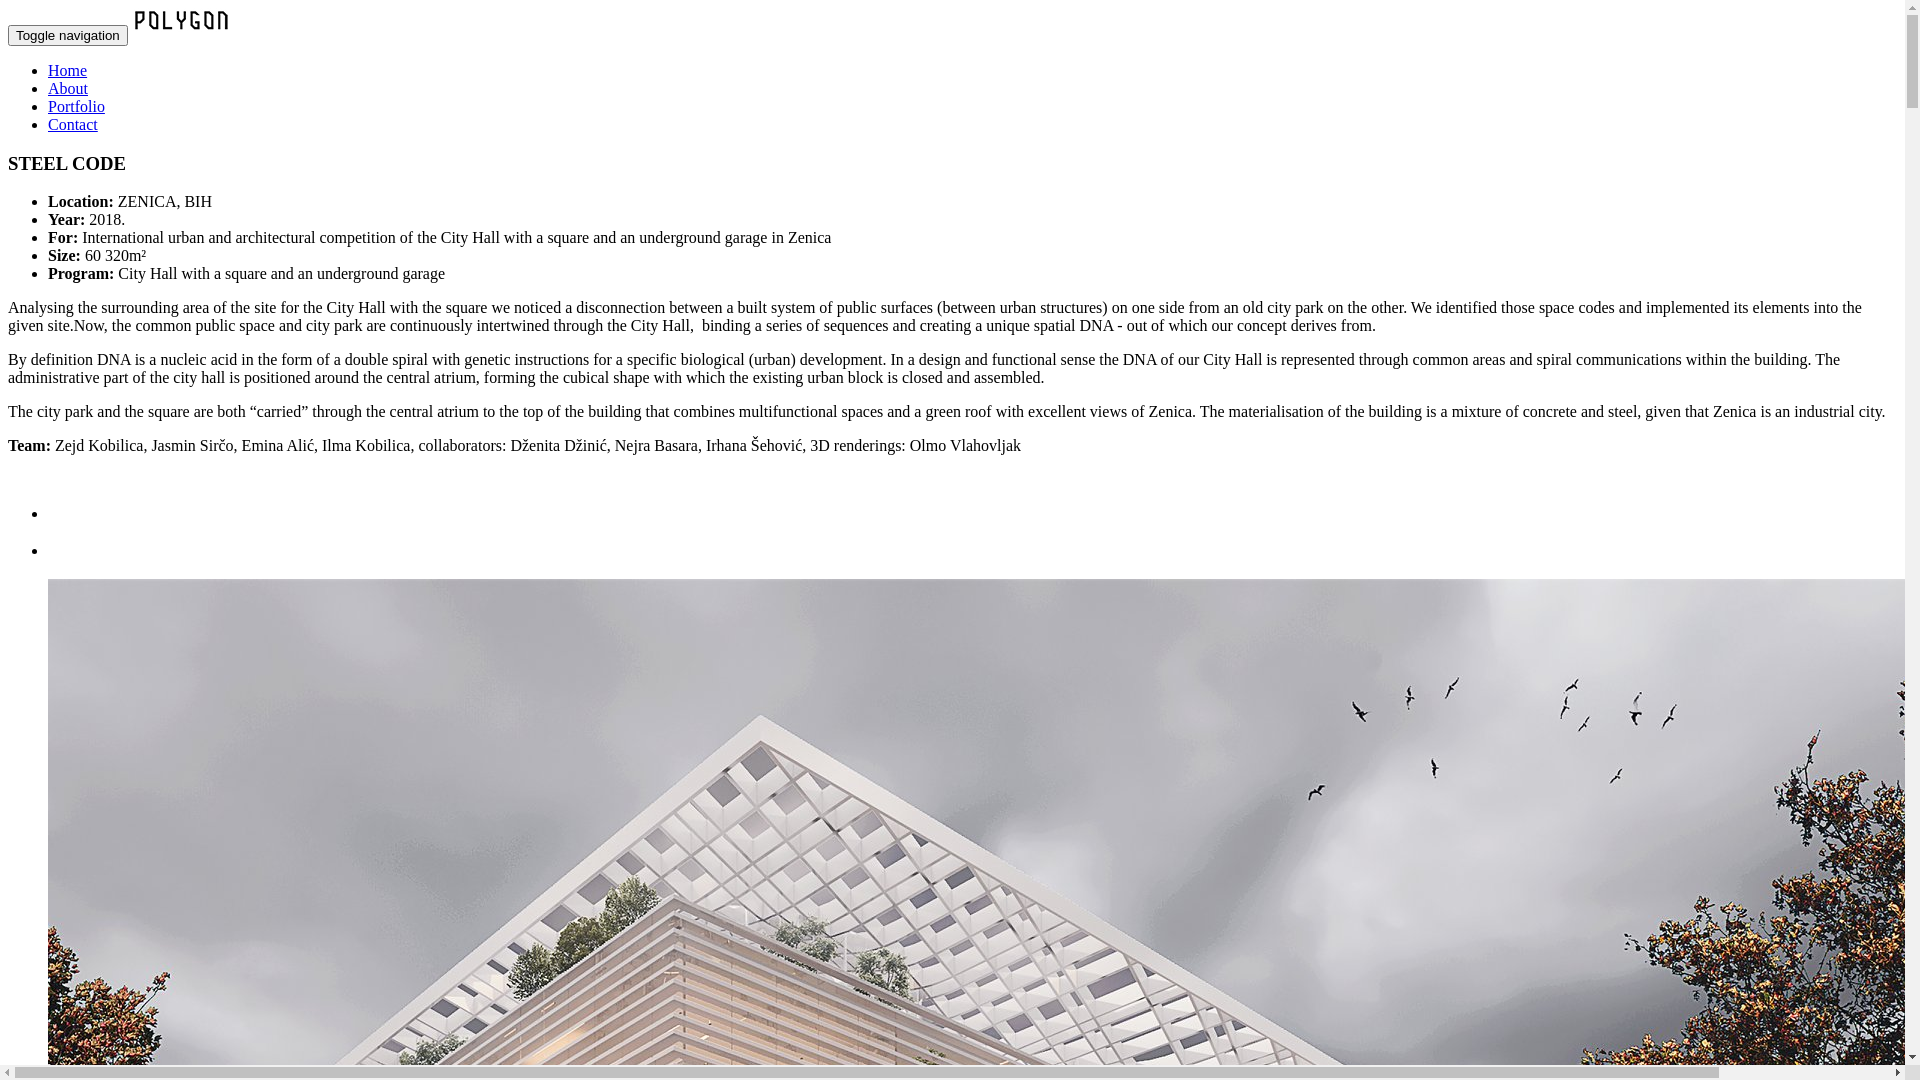  What do you see at coordinates (68, 88) in the screenshot?
I see `About` at bounding box center [68, 88].